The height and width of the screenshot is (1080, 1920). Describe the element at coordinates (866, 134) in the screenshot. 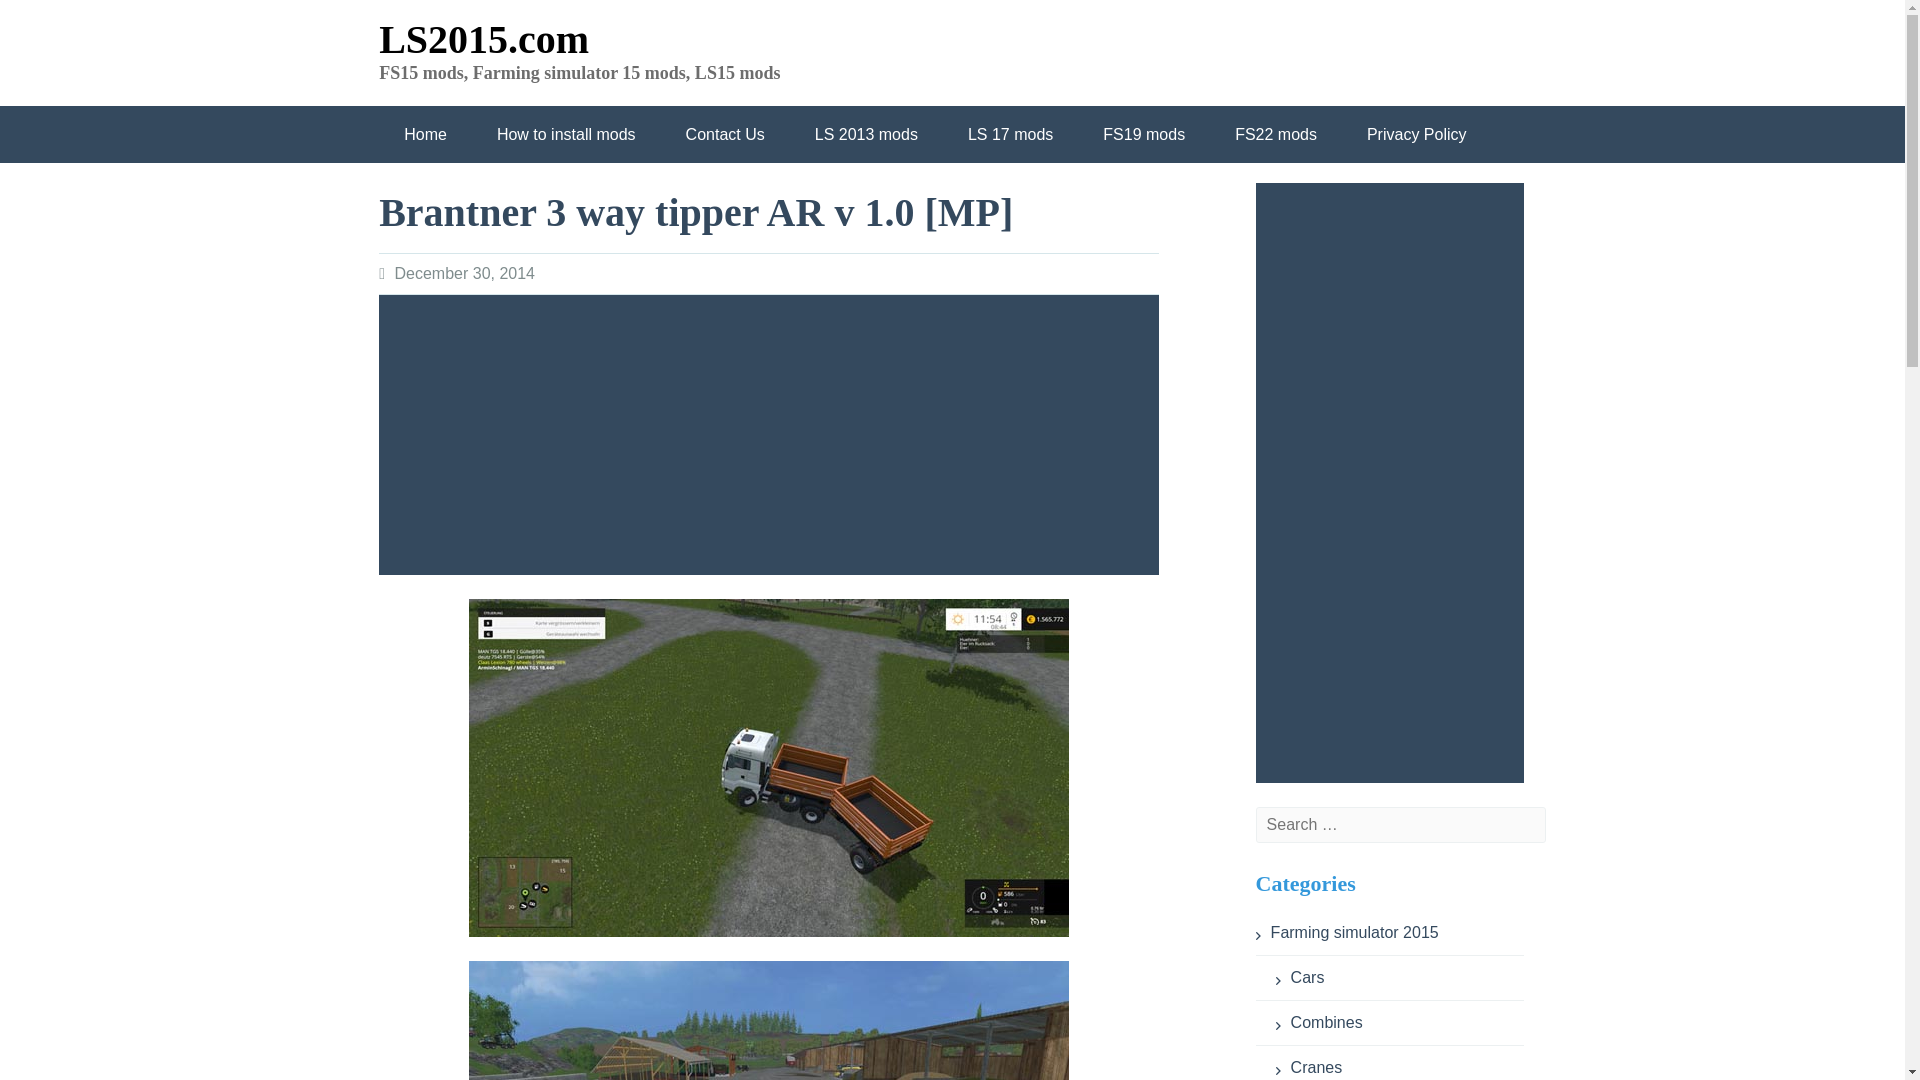

I see `LS 2013 mods` at that location.